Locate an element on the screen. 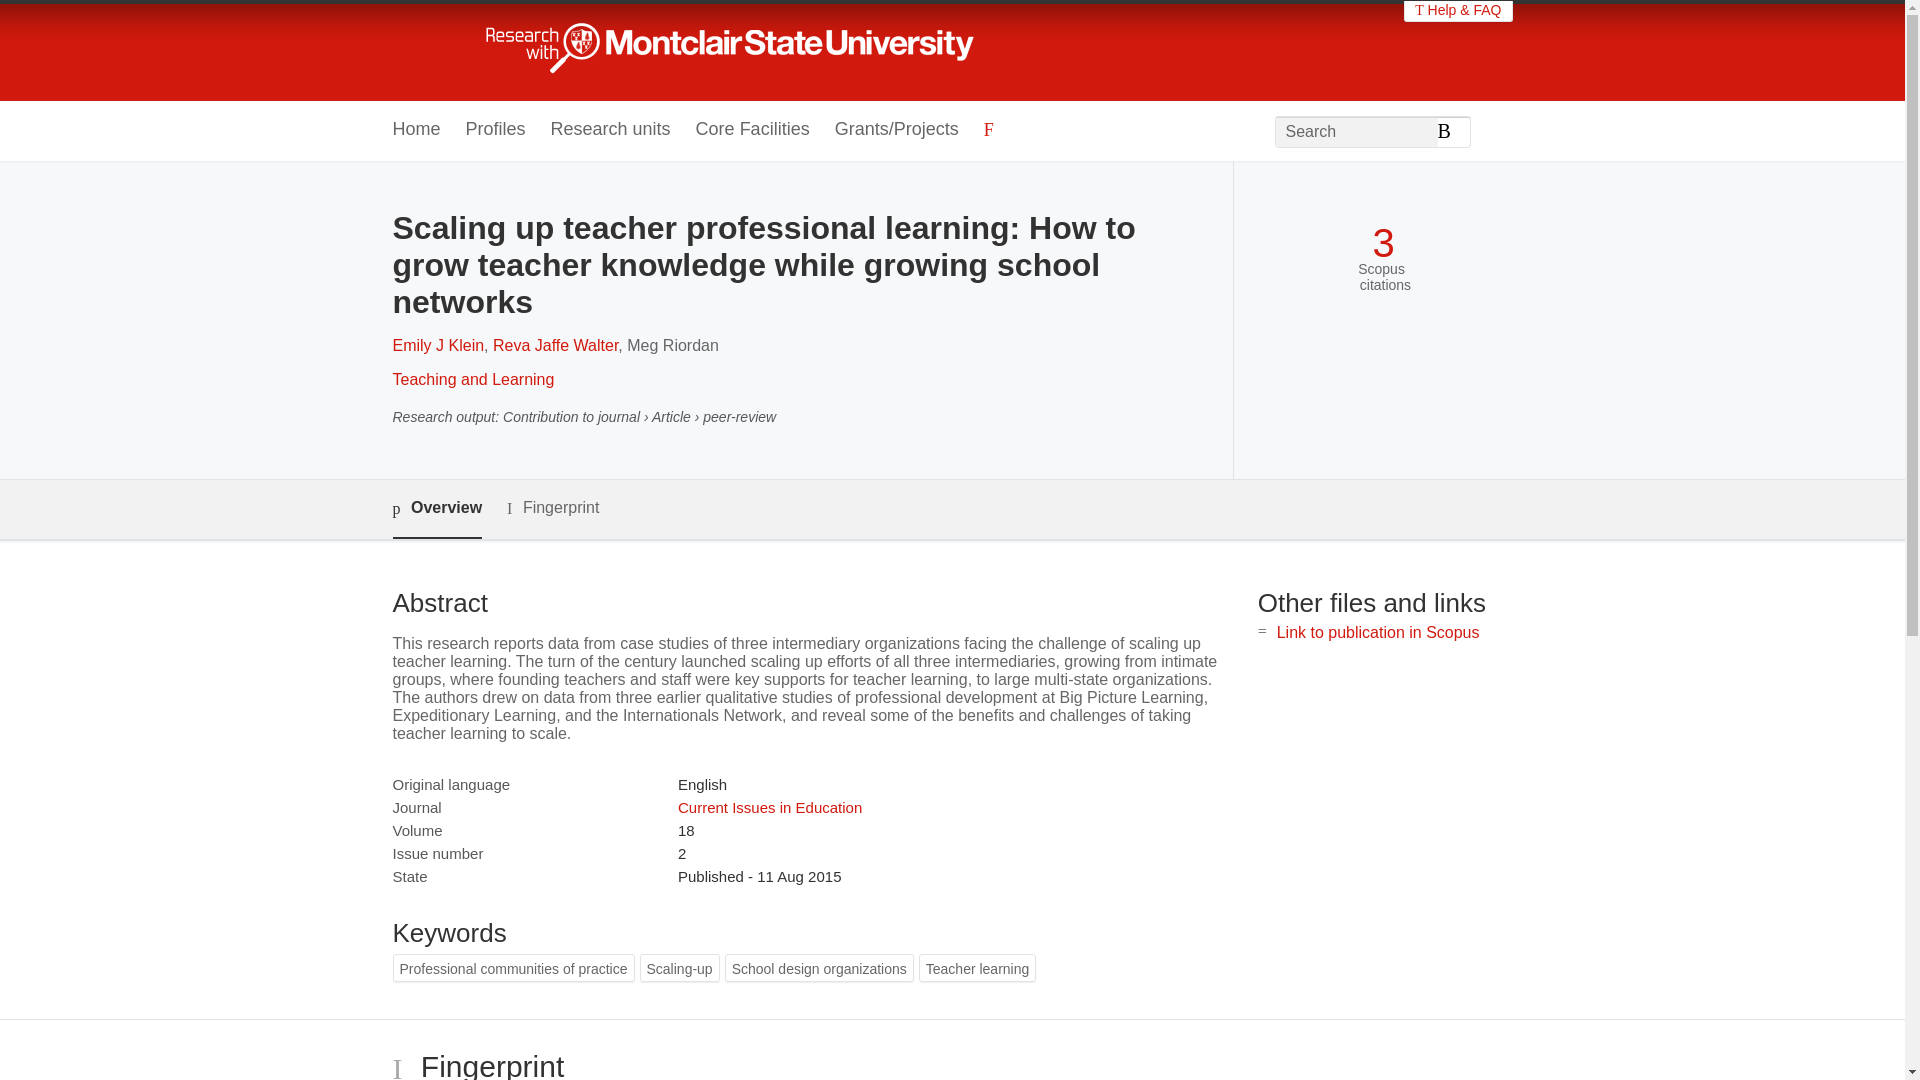 The width and height of the screenshot is (1920, 1080). Fingerprint is located at coordinates (552, 508).